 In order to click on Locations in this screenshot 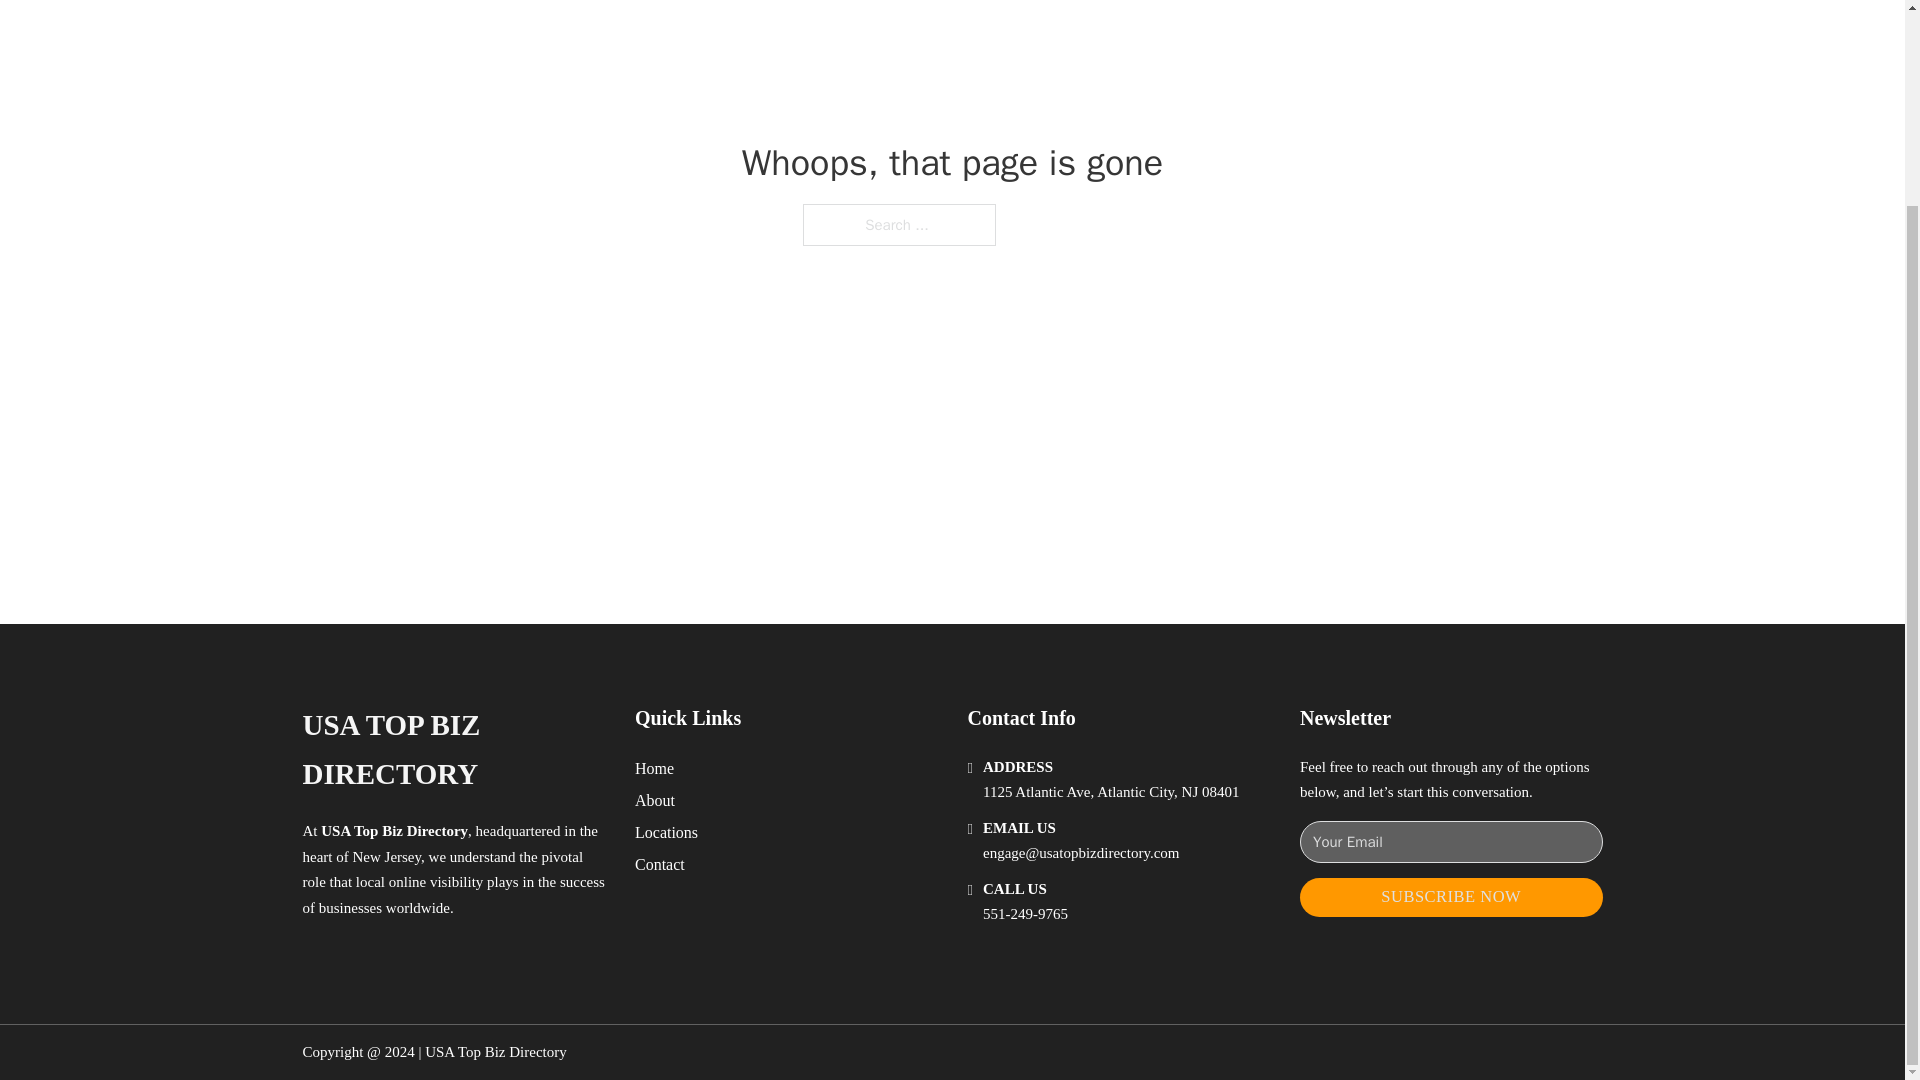, I will do `click(666, 832)`.